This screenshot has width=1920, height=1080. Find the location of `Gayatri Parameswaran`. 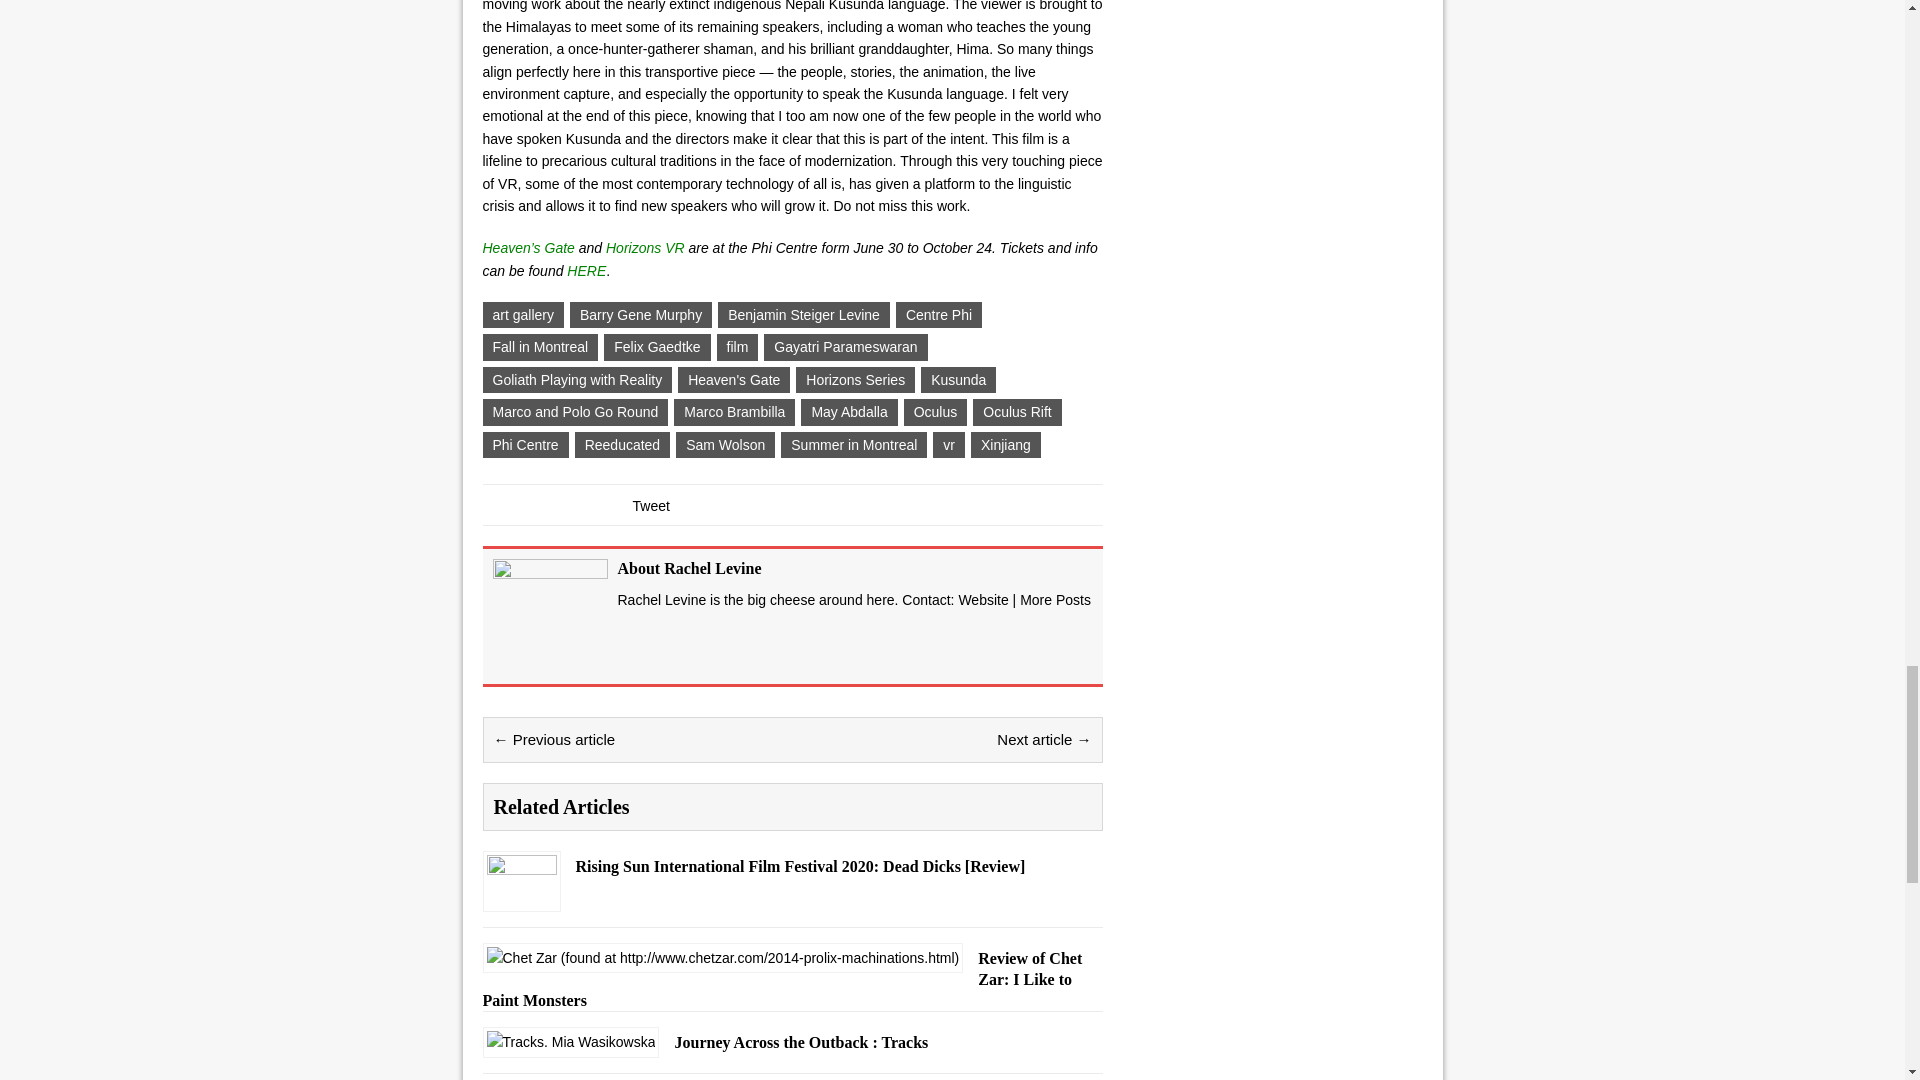

Gayatri Parameswaran is located at coordinates (846, 346).